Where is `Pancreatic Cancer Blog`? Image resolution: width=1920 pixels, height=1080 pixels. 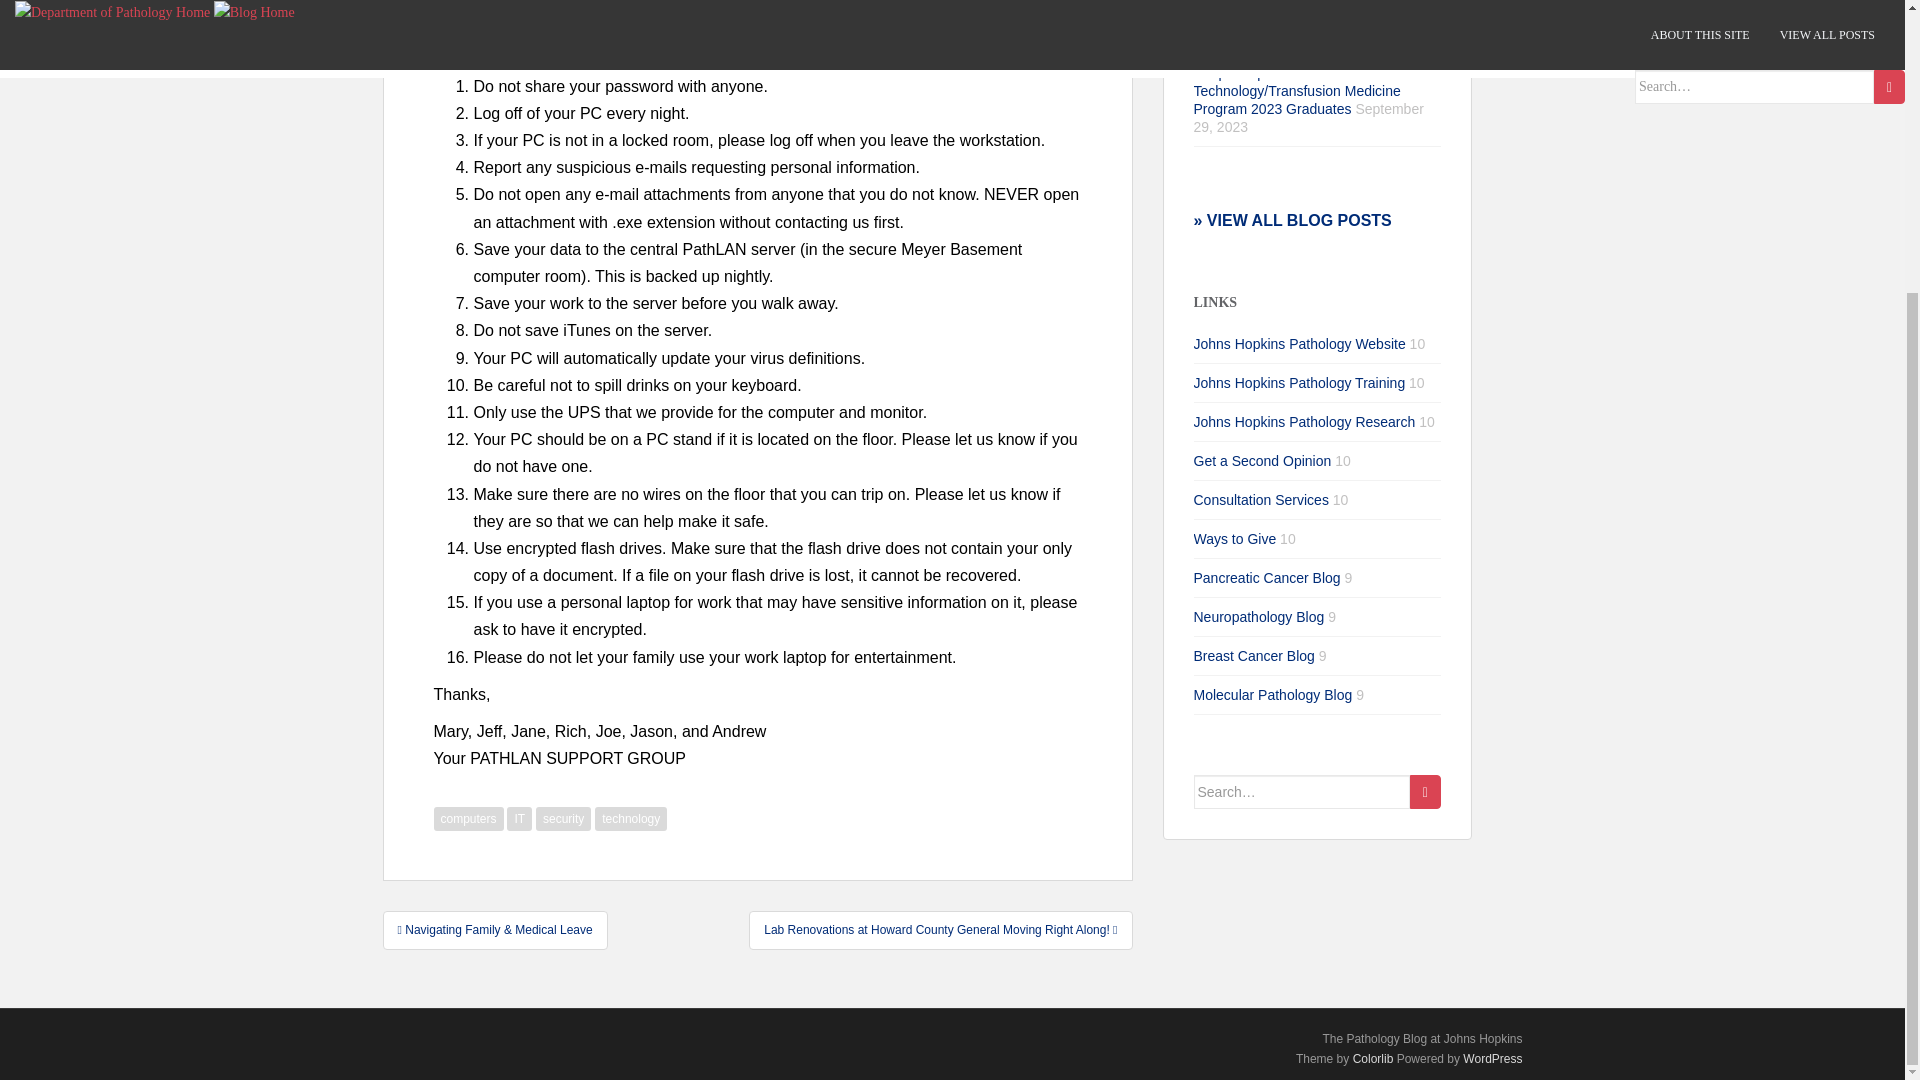
Pancreatic Cancer Blog is located at coordinates (1267, 578).